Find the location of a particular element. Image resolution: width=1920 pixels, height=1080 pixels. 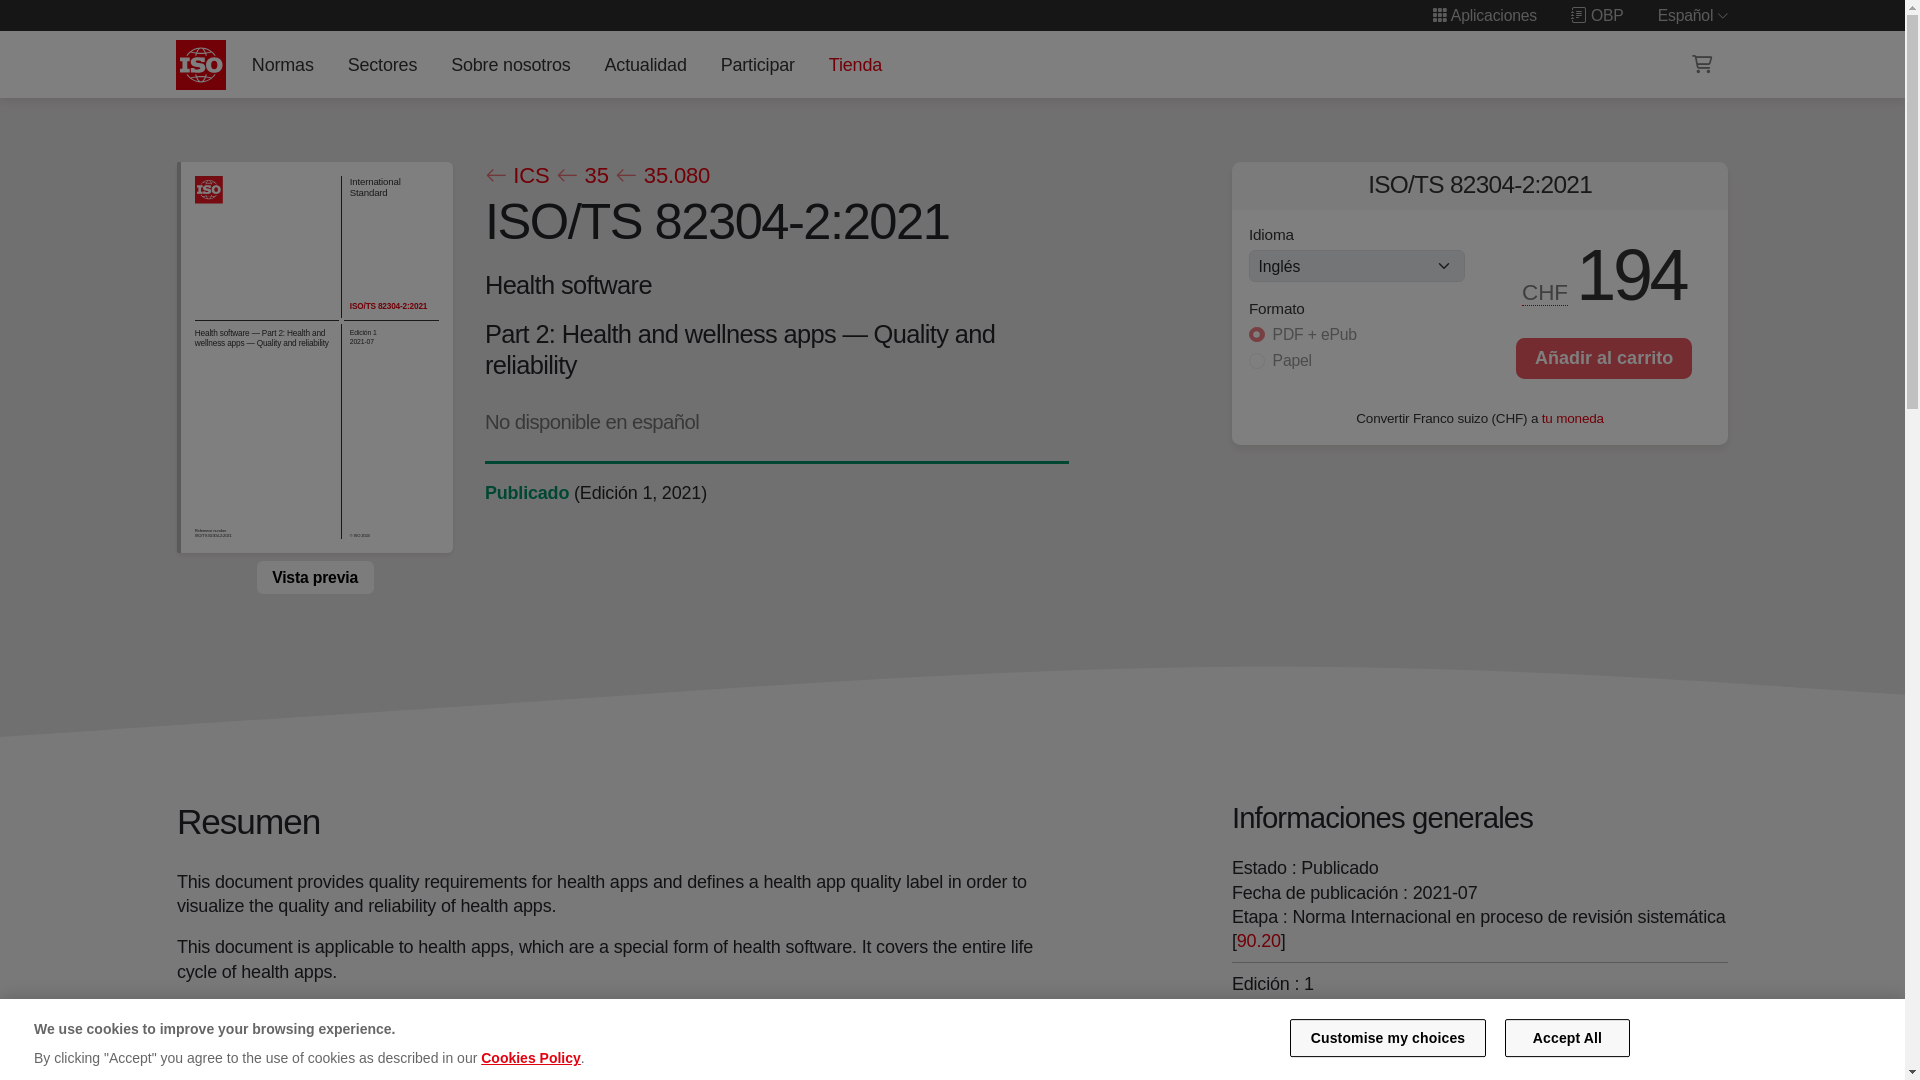

IT applications in health care technology is located at coordinates (1379, 1072).